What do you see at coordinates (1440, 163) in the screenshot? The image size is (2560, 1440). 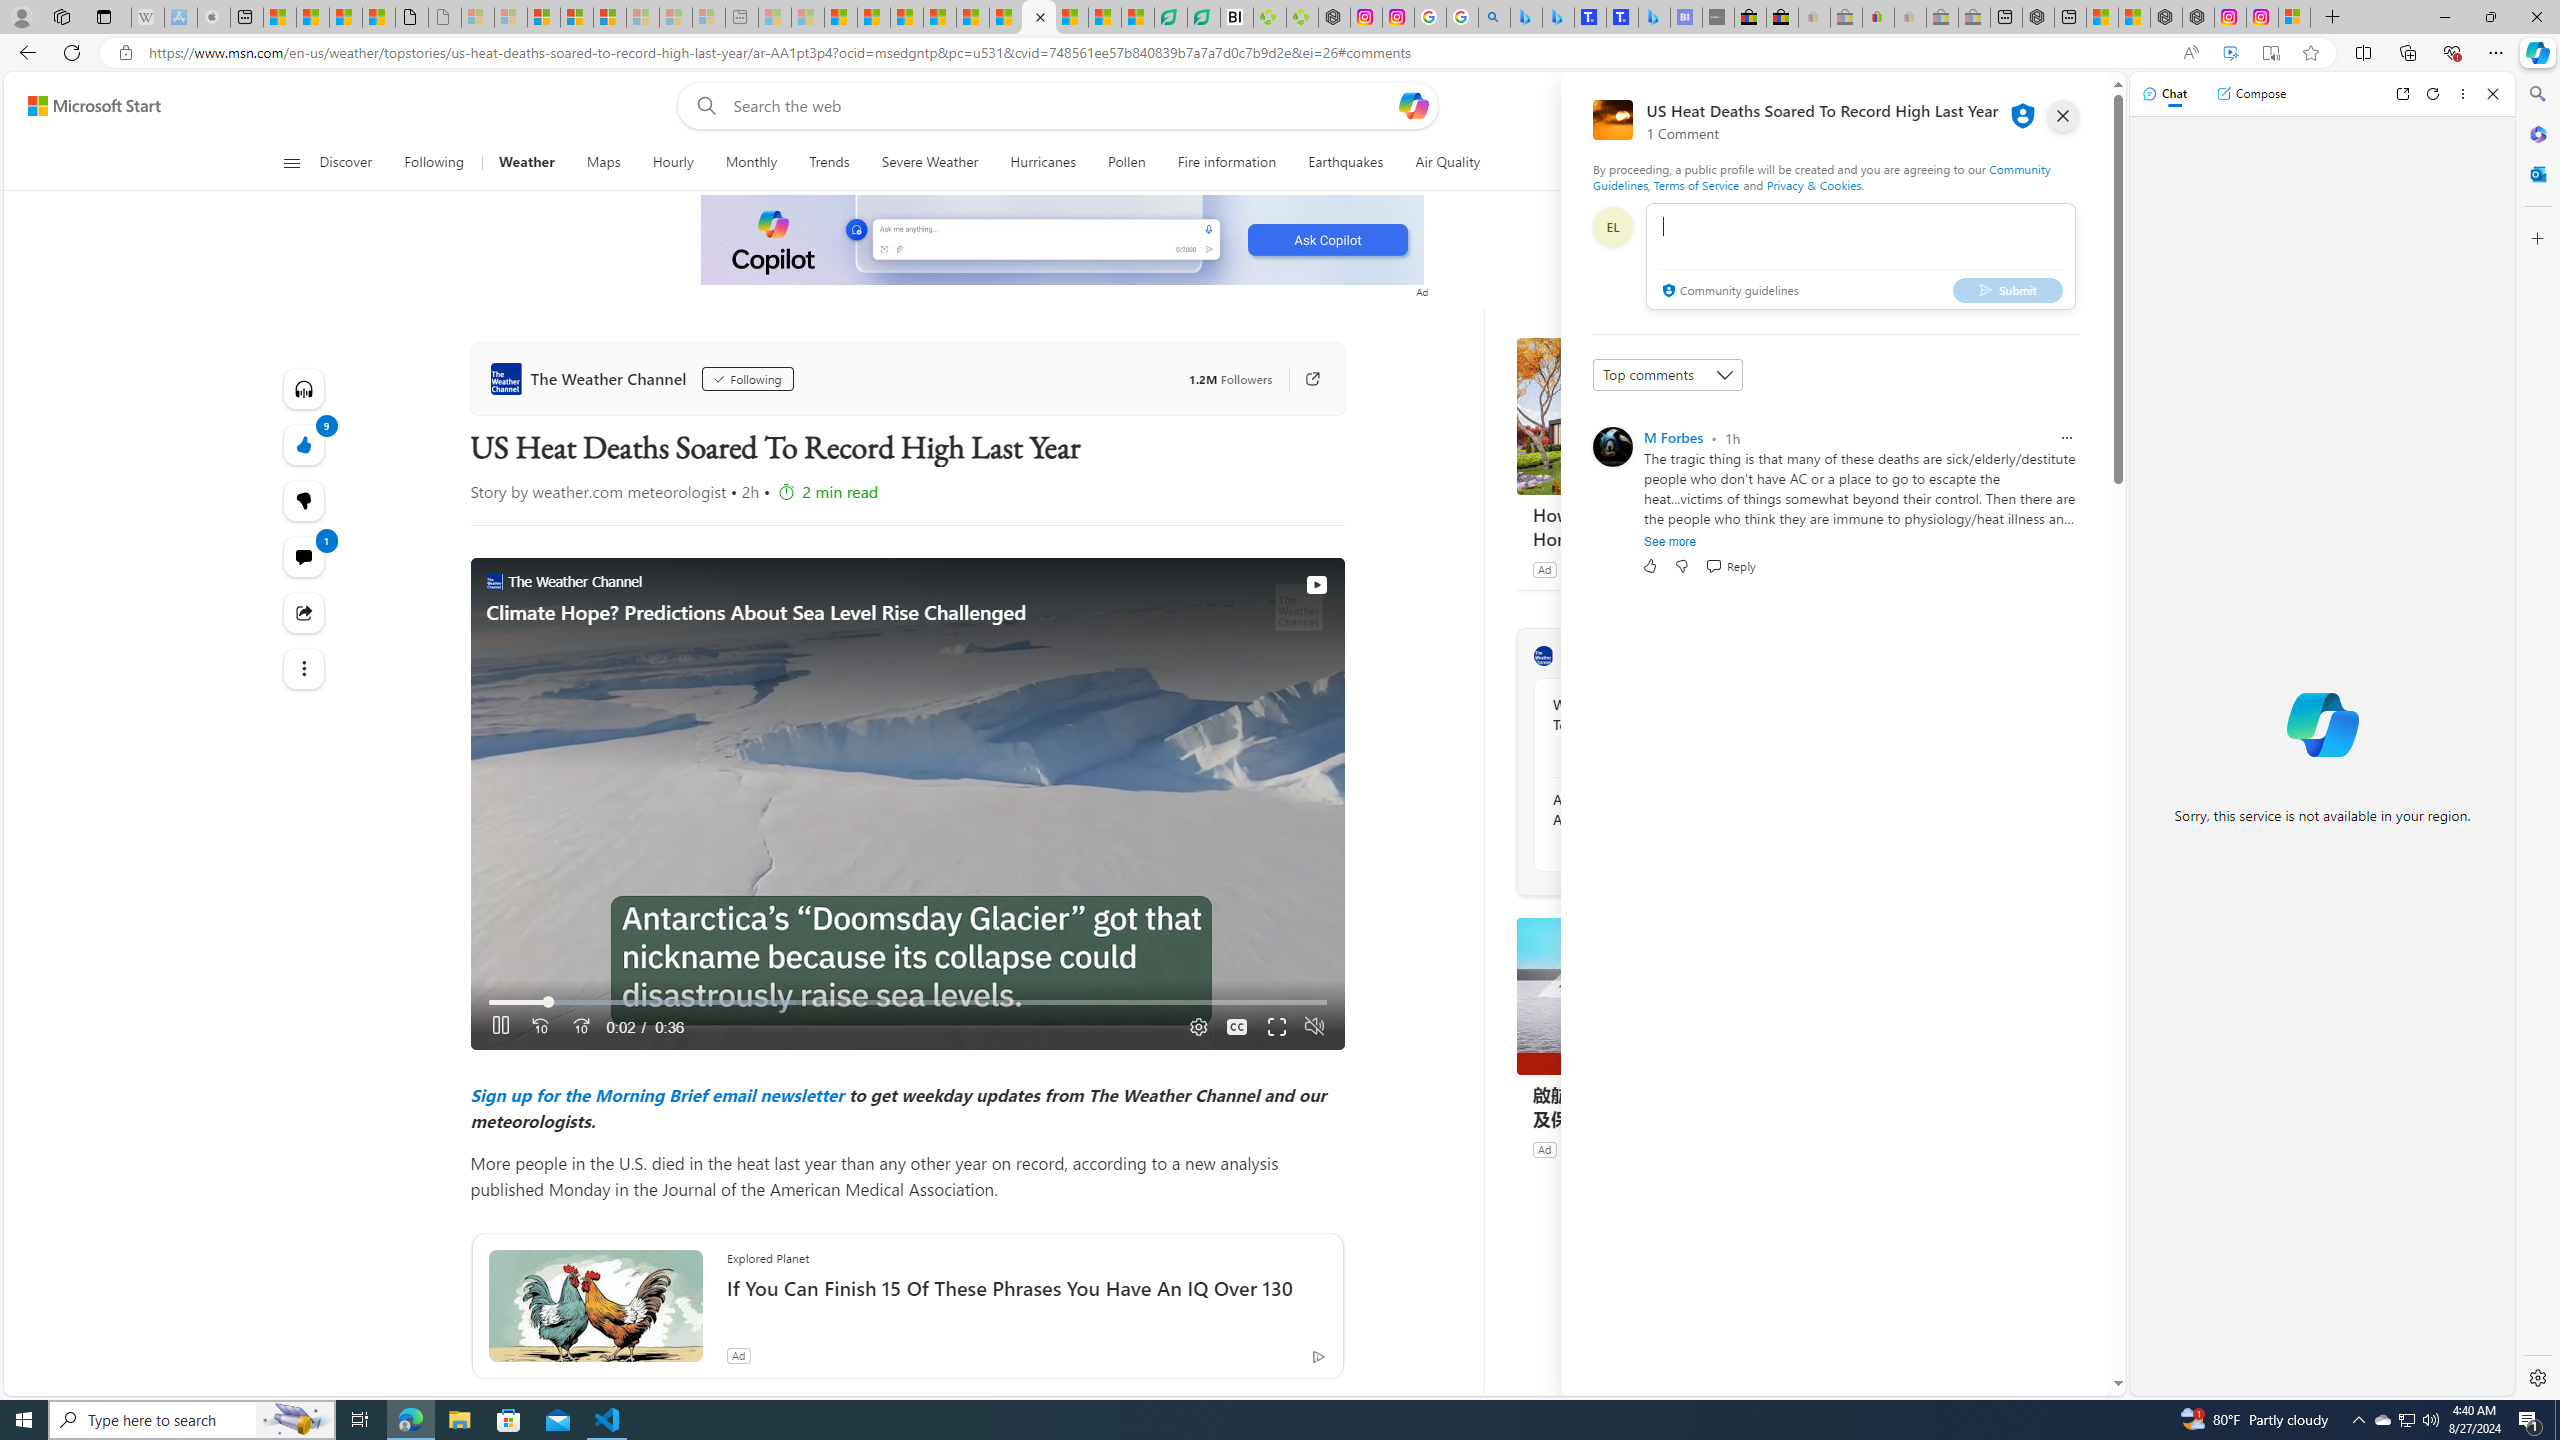 I see `Air Quality` at bounding box center [1440, 163].